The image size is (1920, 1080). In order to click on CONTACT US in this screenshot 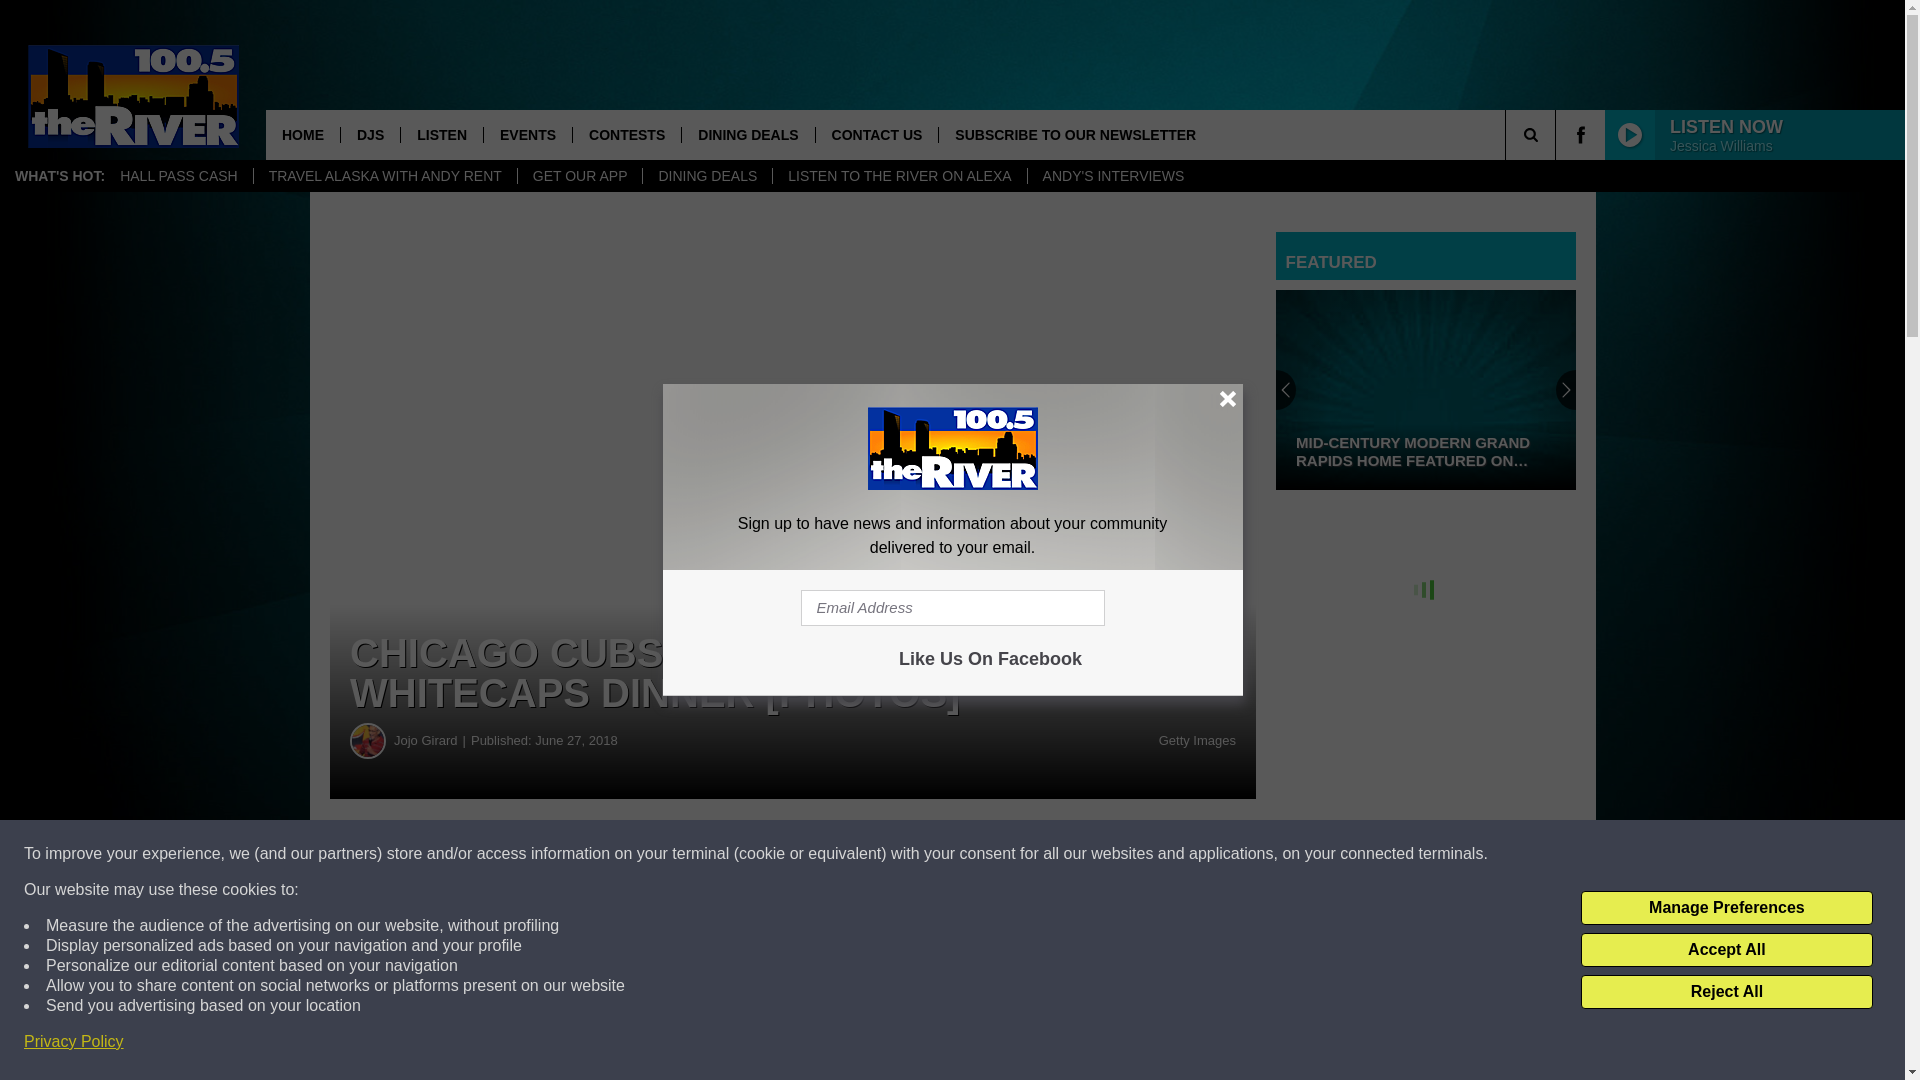, I will do `click(876, 134)`.